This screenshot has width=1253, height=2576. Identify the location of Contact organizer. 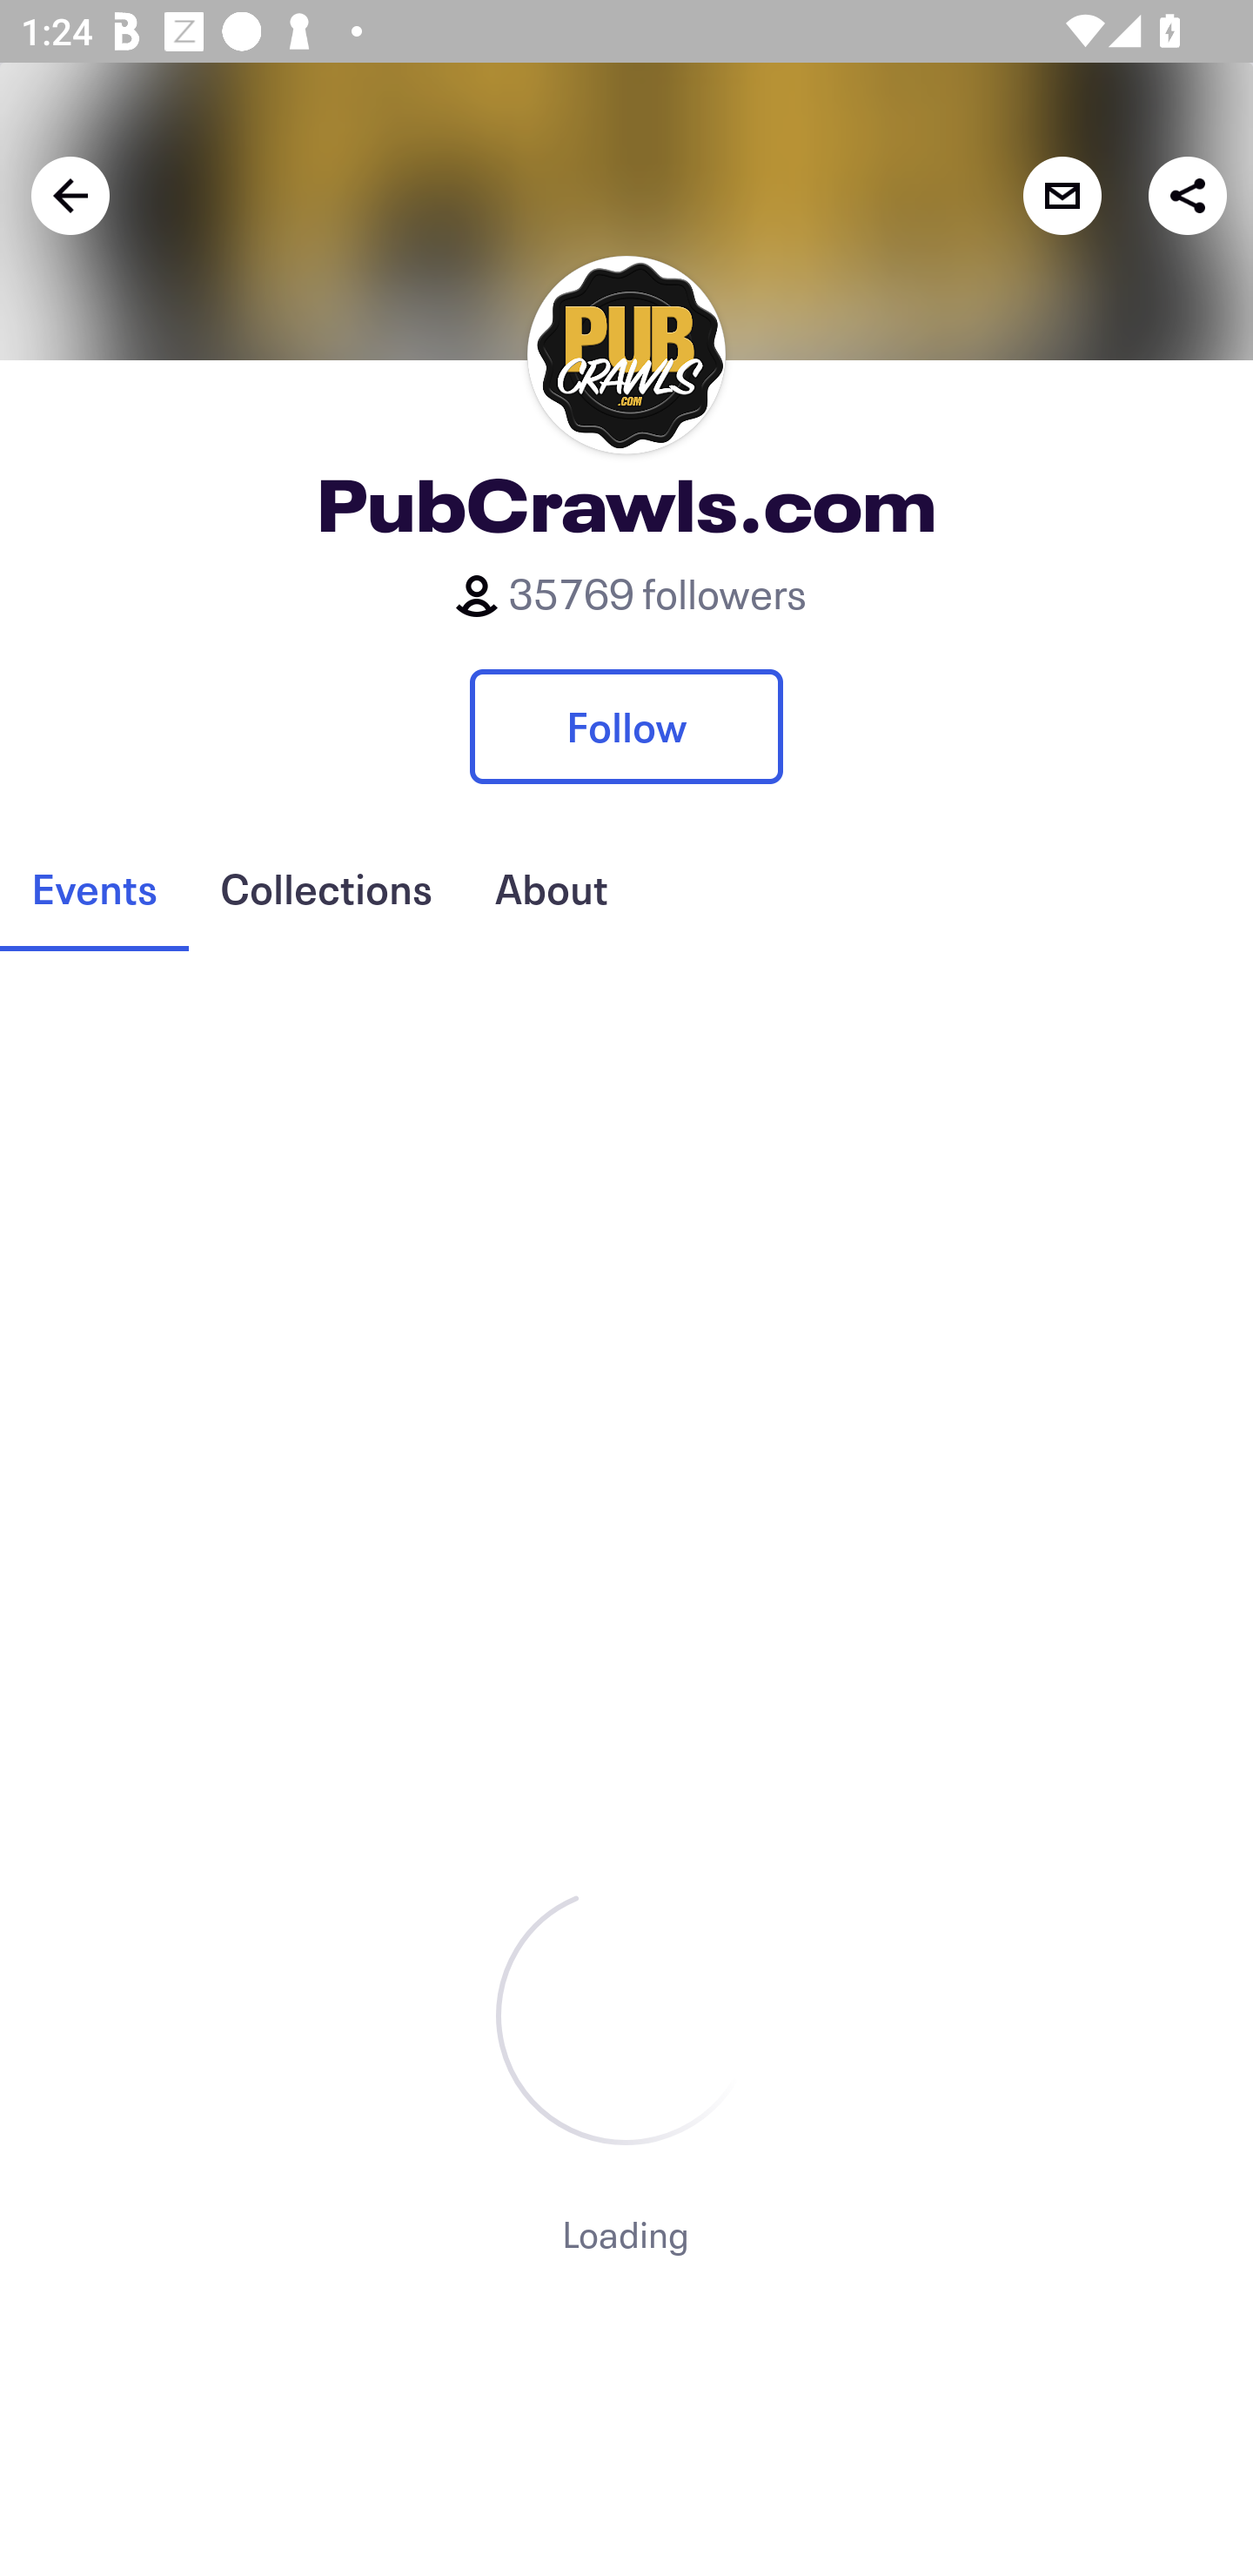
(1062, 195).